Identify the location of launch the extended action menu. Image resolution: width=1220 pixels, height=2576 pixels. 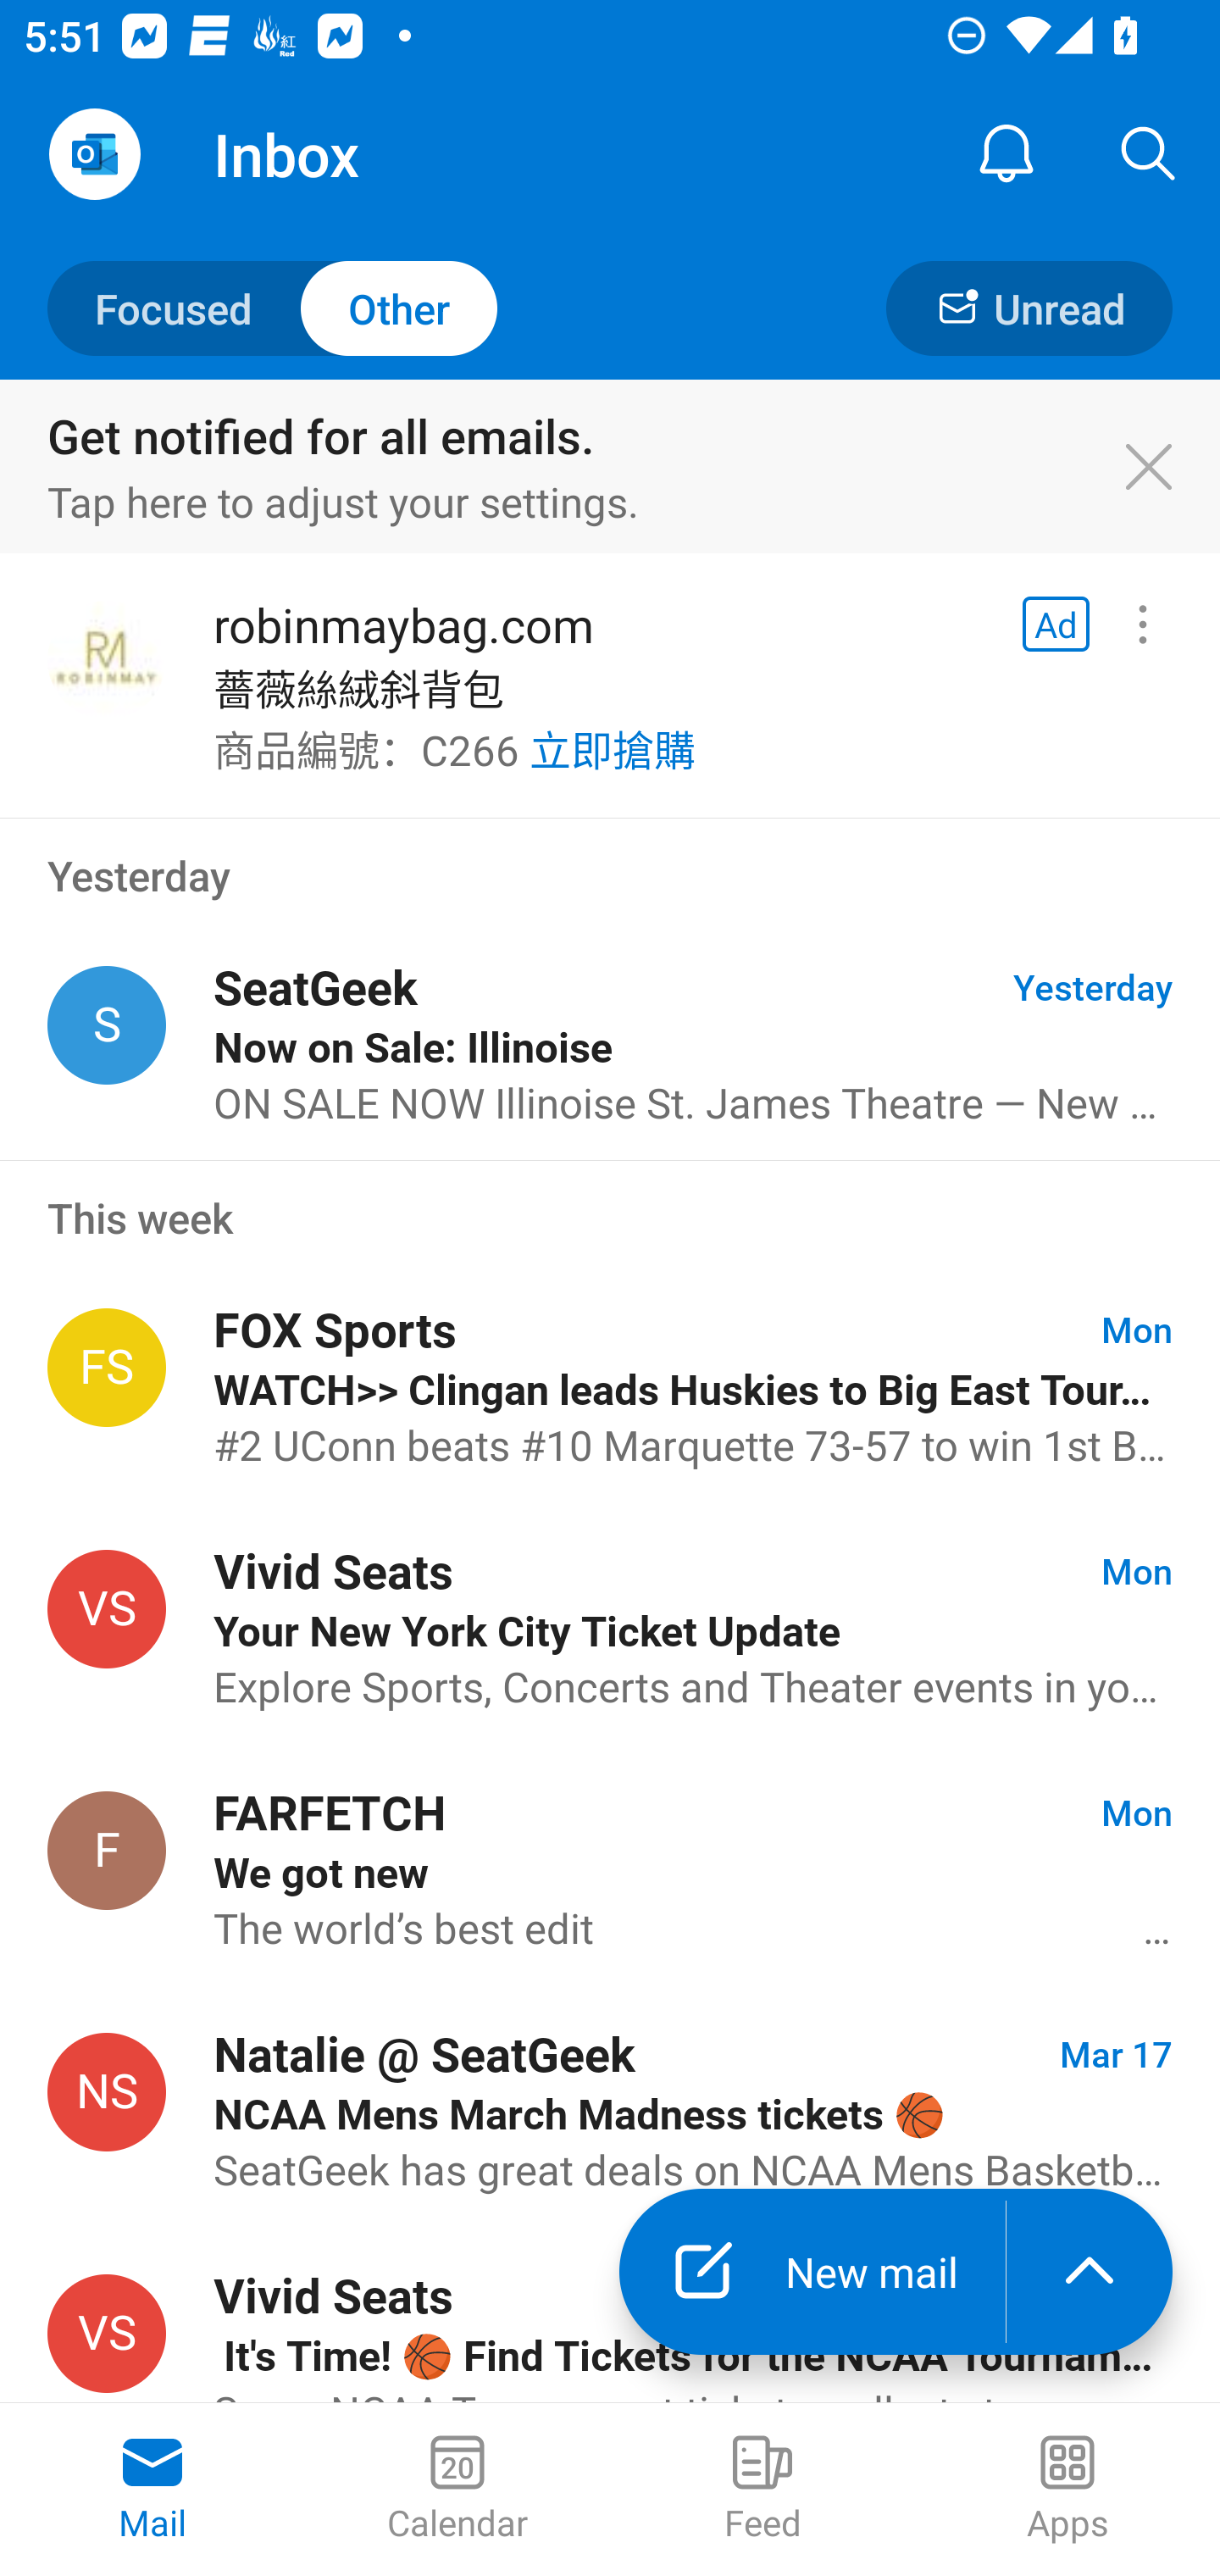
(1090, 2272).